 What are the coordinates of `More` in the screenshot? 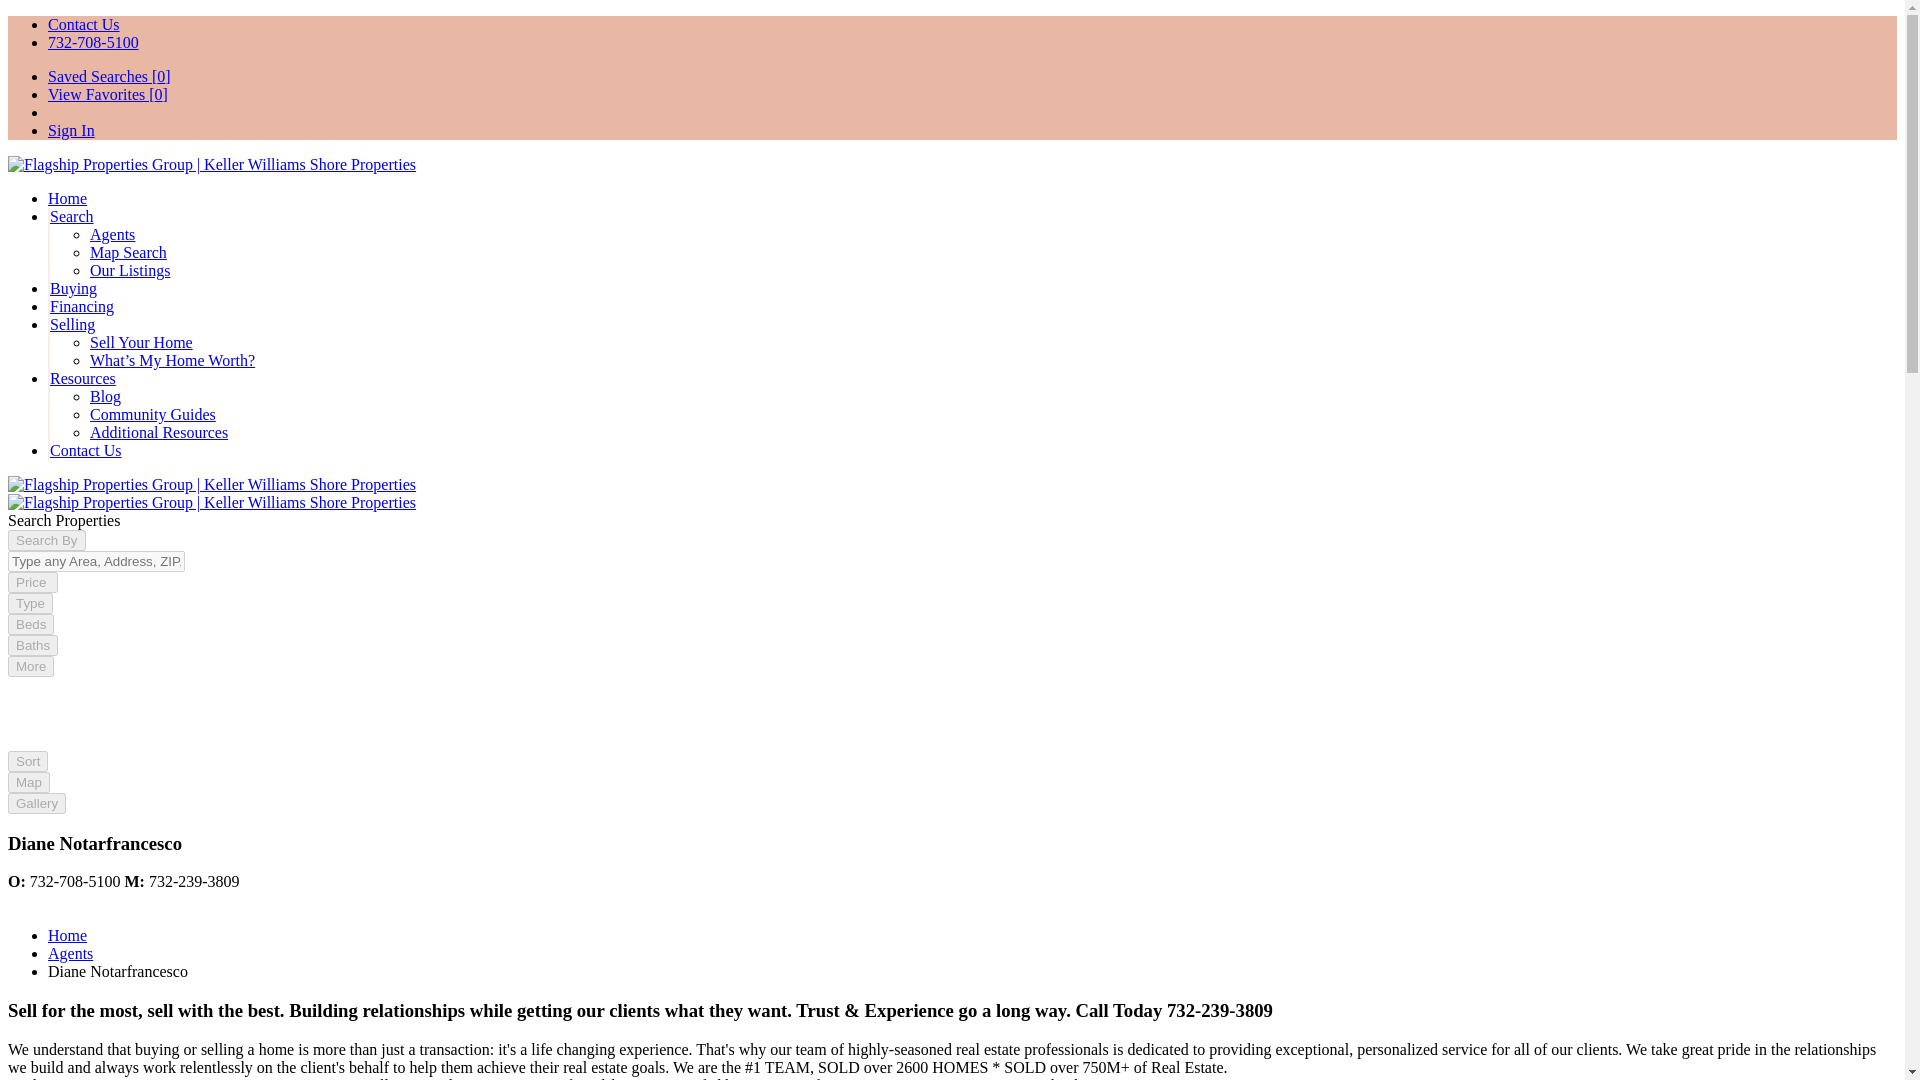 It's located at (30, 666).